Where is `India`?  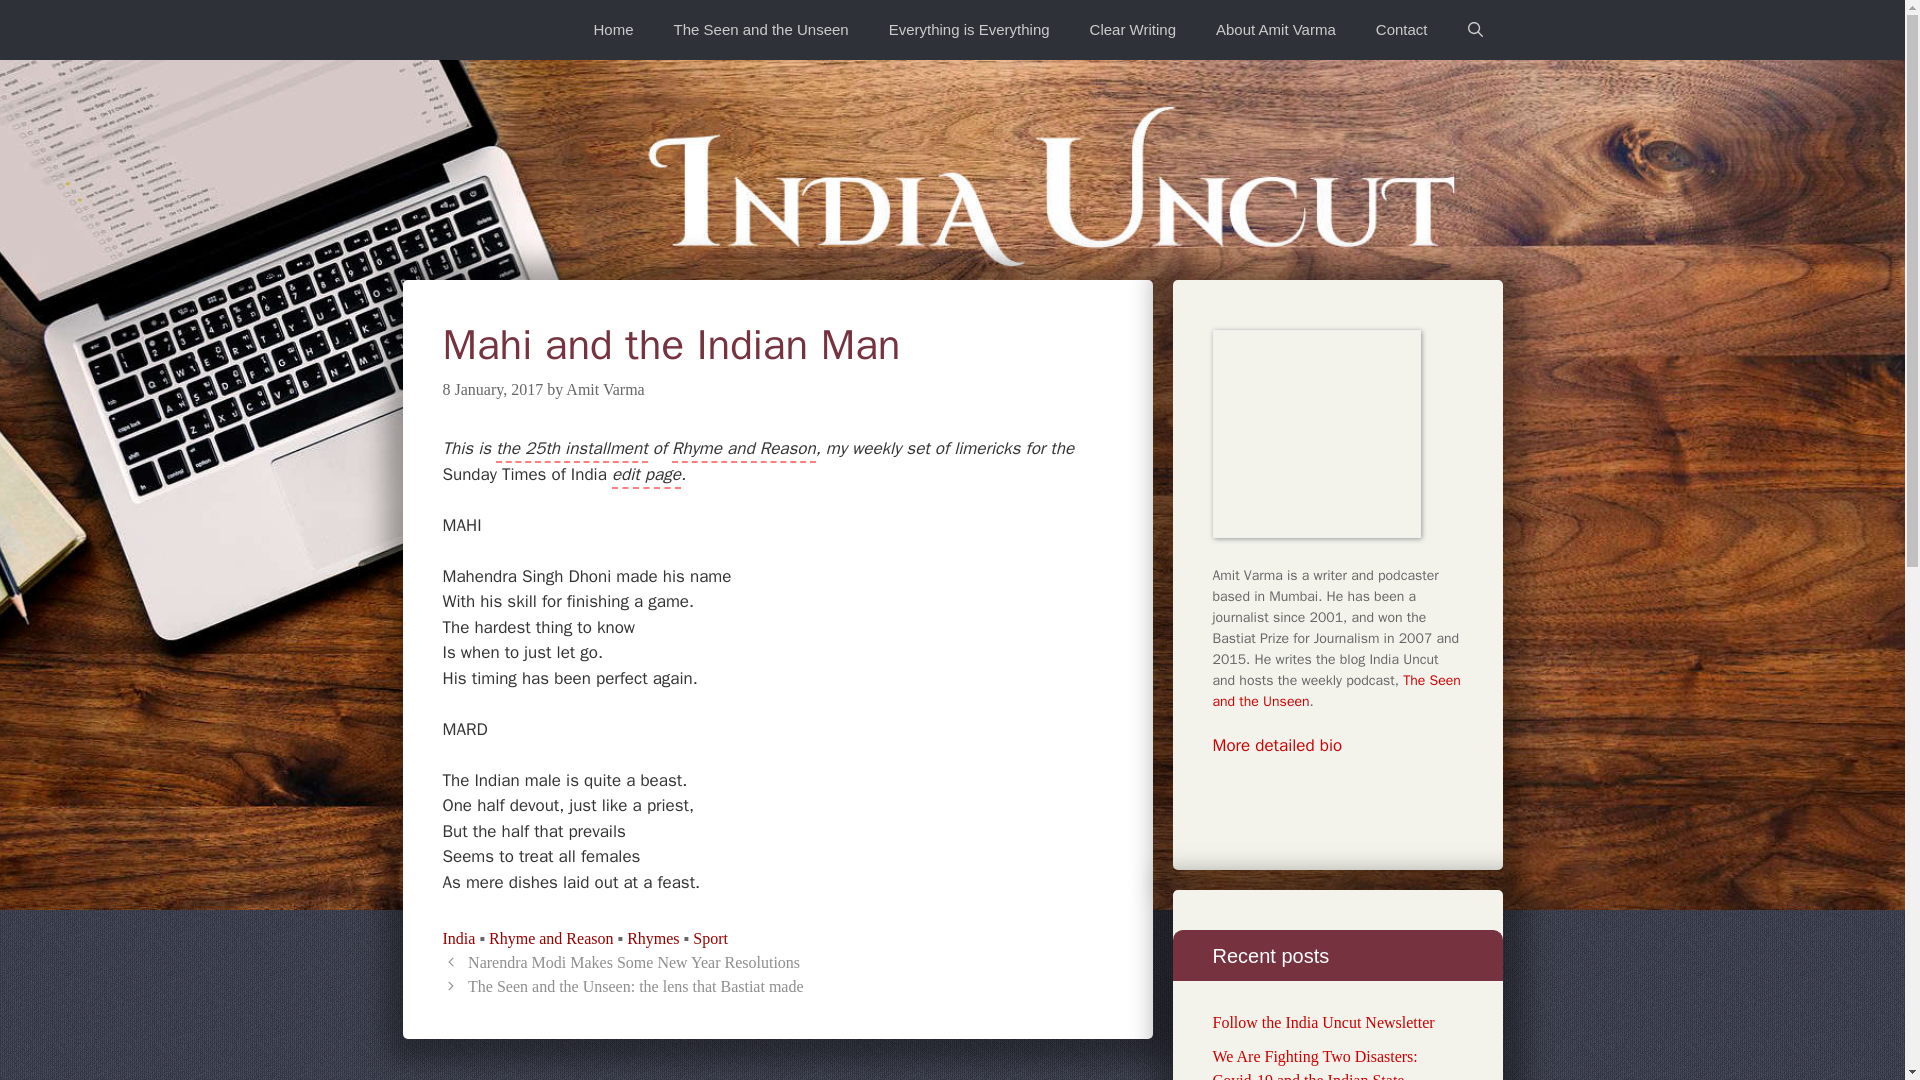
India is located at coordinates (458, 938).